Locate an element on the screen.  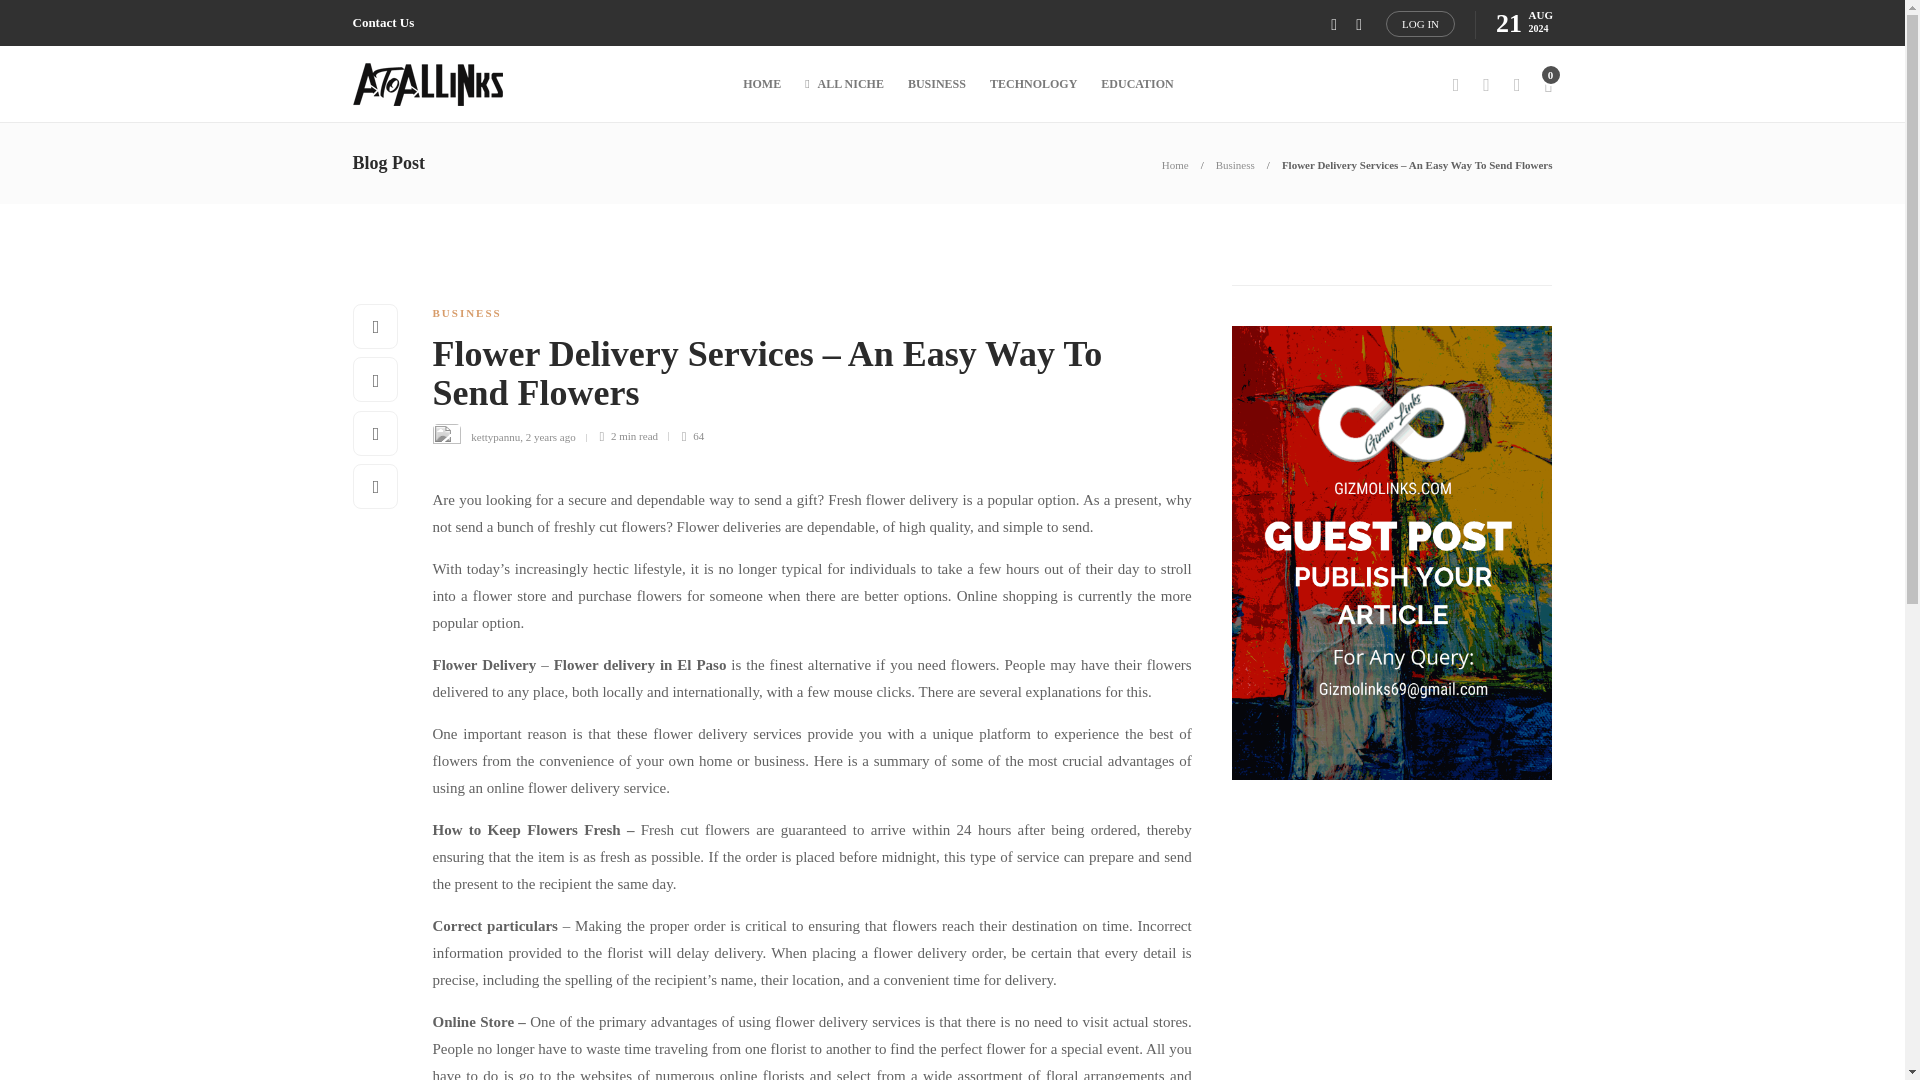
Business is located at coordinates (1235, 164).